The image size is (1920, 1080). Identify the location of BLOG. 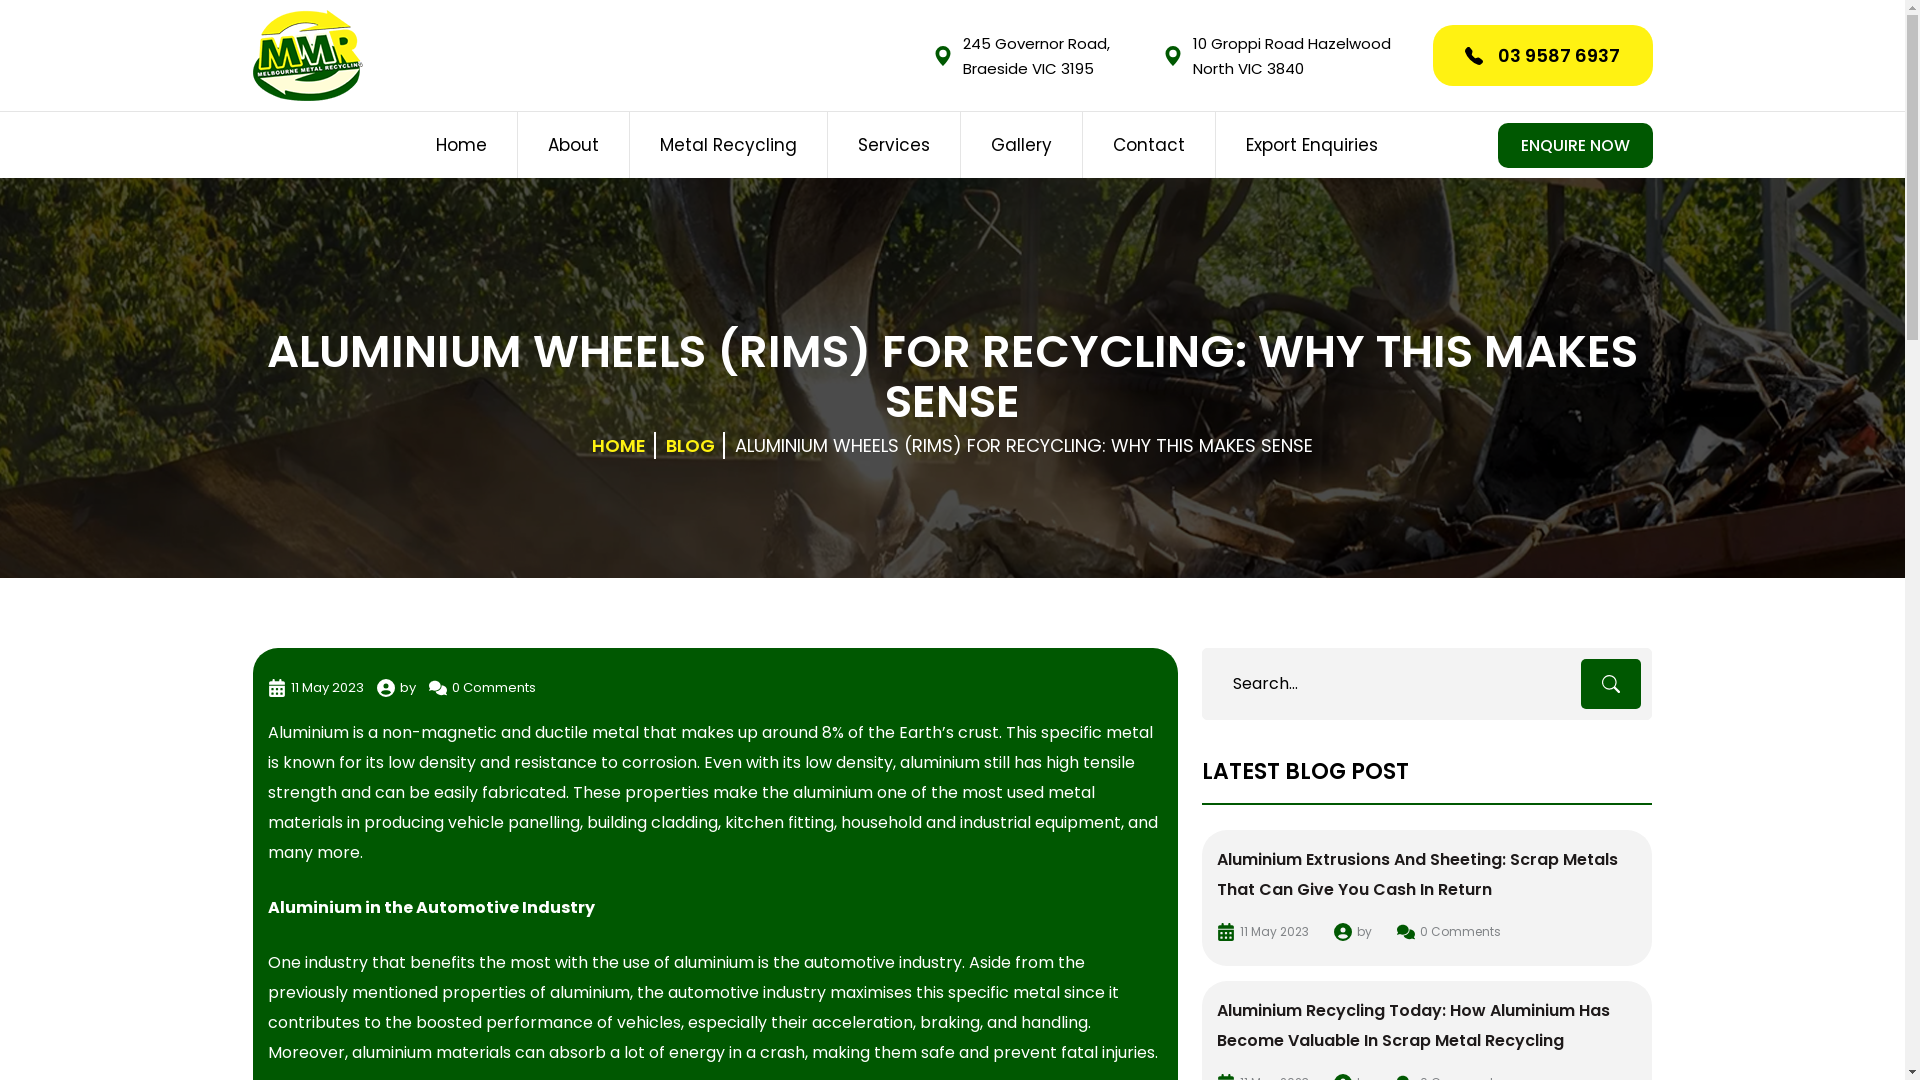
(690, 446).